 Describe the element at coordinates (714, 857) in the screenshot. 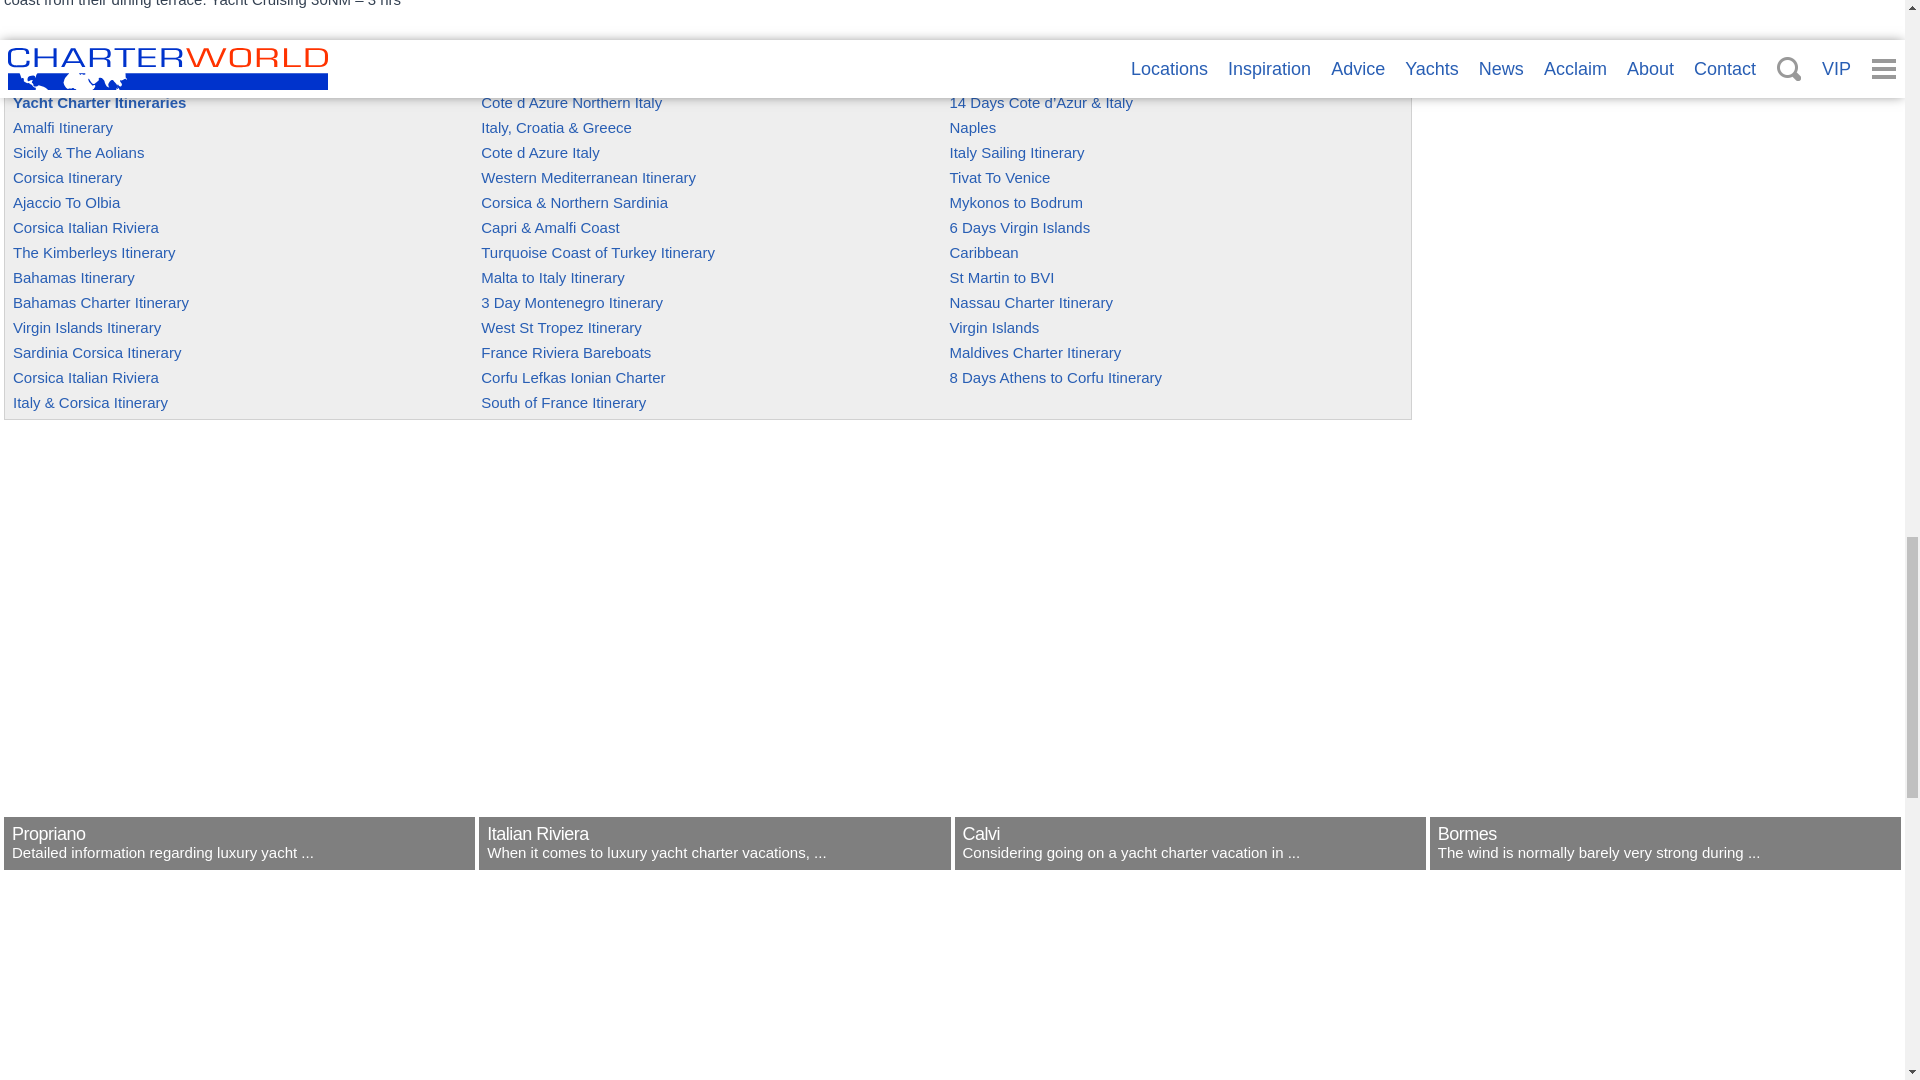

I see `Italian Riviera` at that location.